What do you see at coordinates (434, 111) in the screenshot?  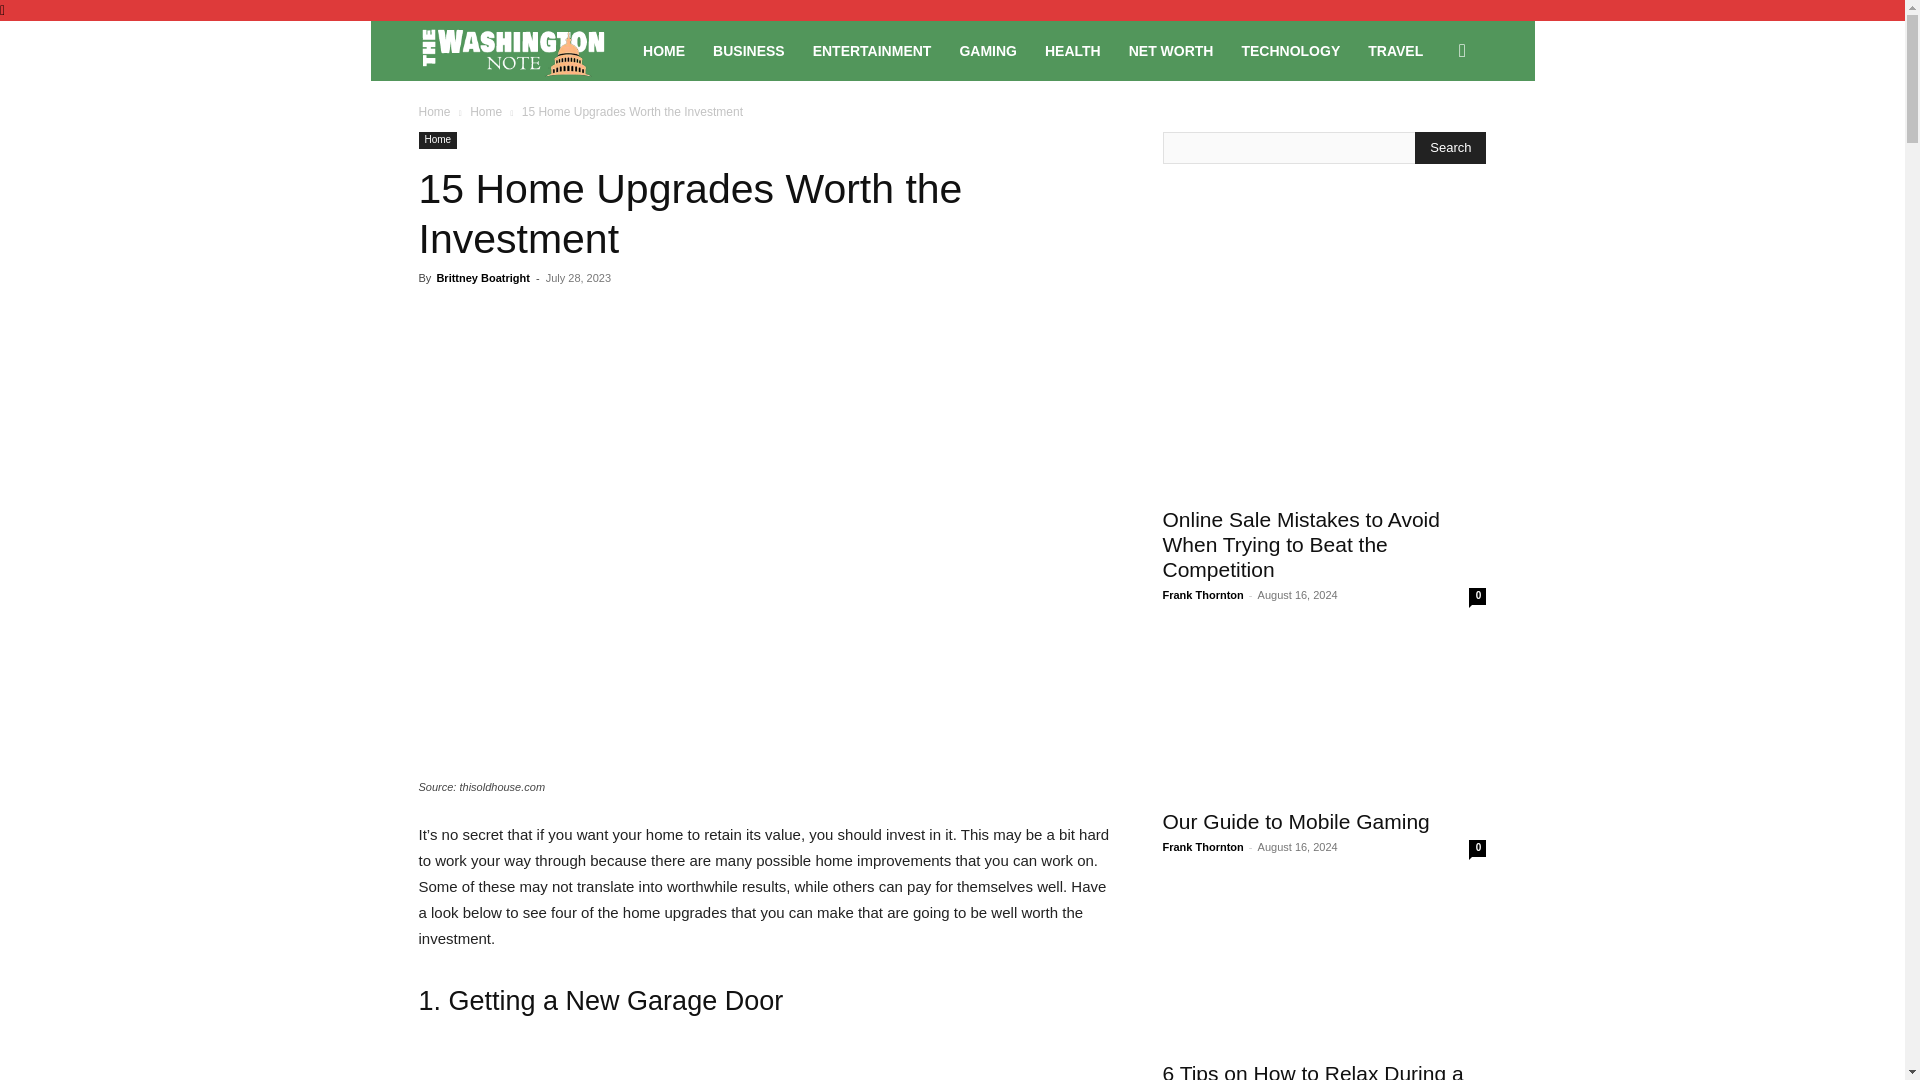 I see `Home` at bounding box center [434, 111].